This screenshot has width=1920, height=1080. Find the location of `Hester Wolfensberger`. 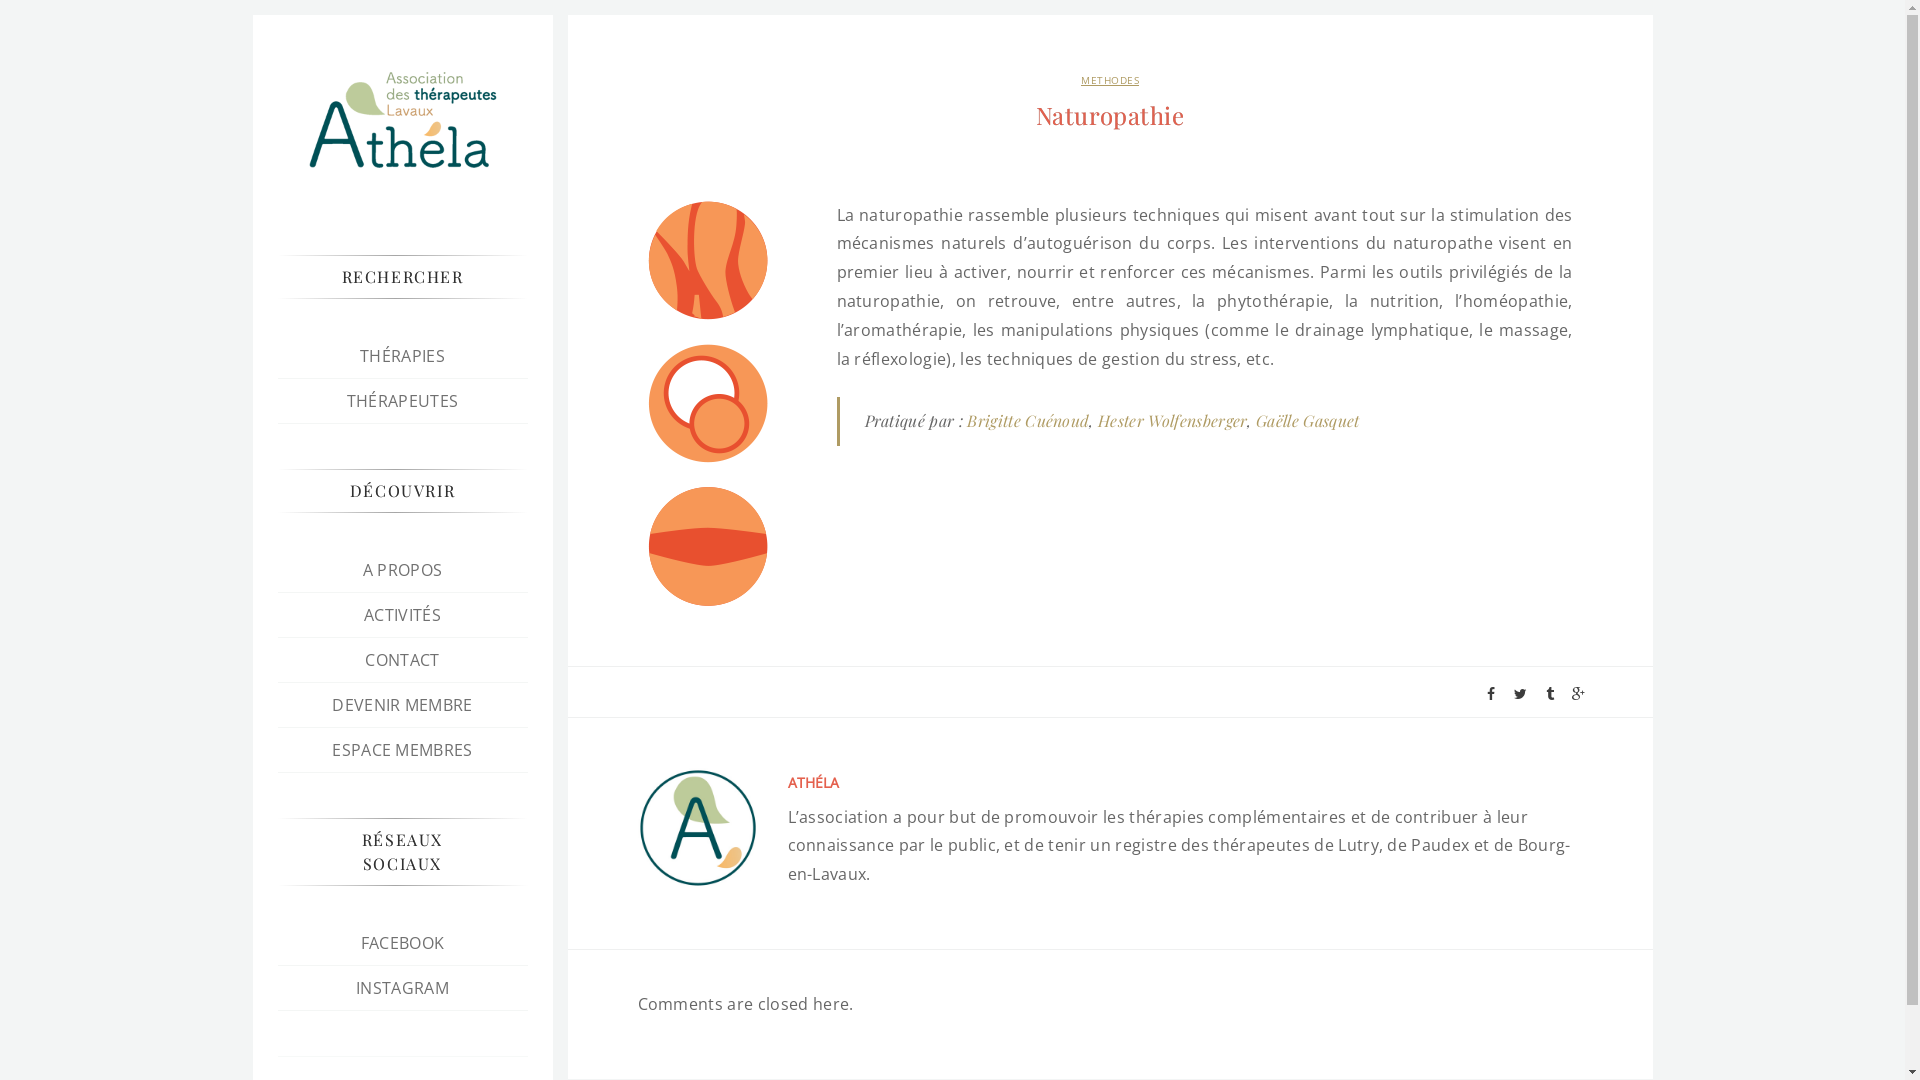

Hester Wolfensberger is located at coordinates (1172, 420).